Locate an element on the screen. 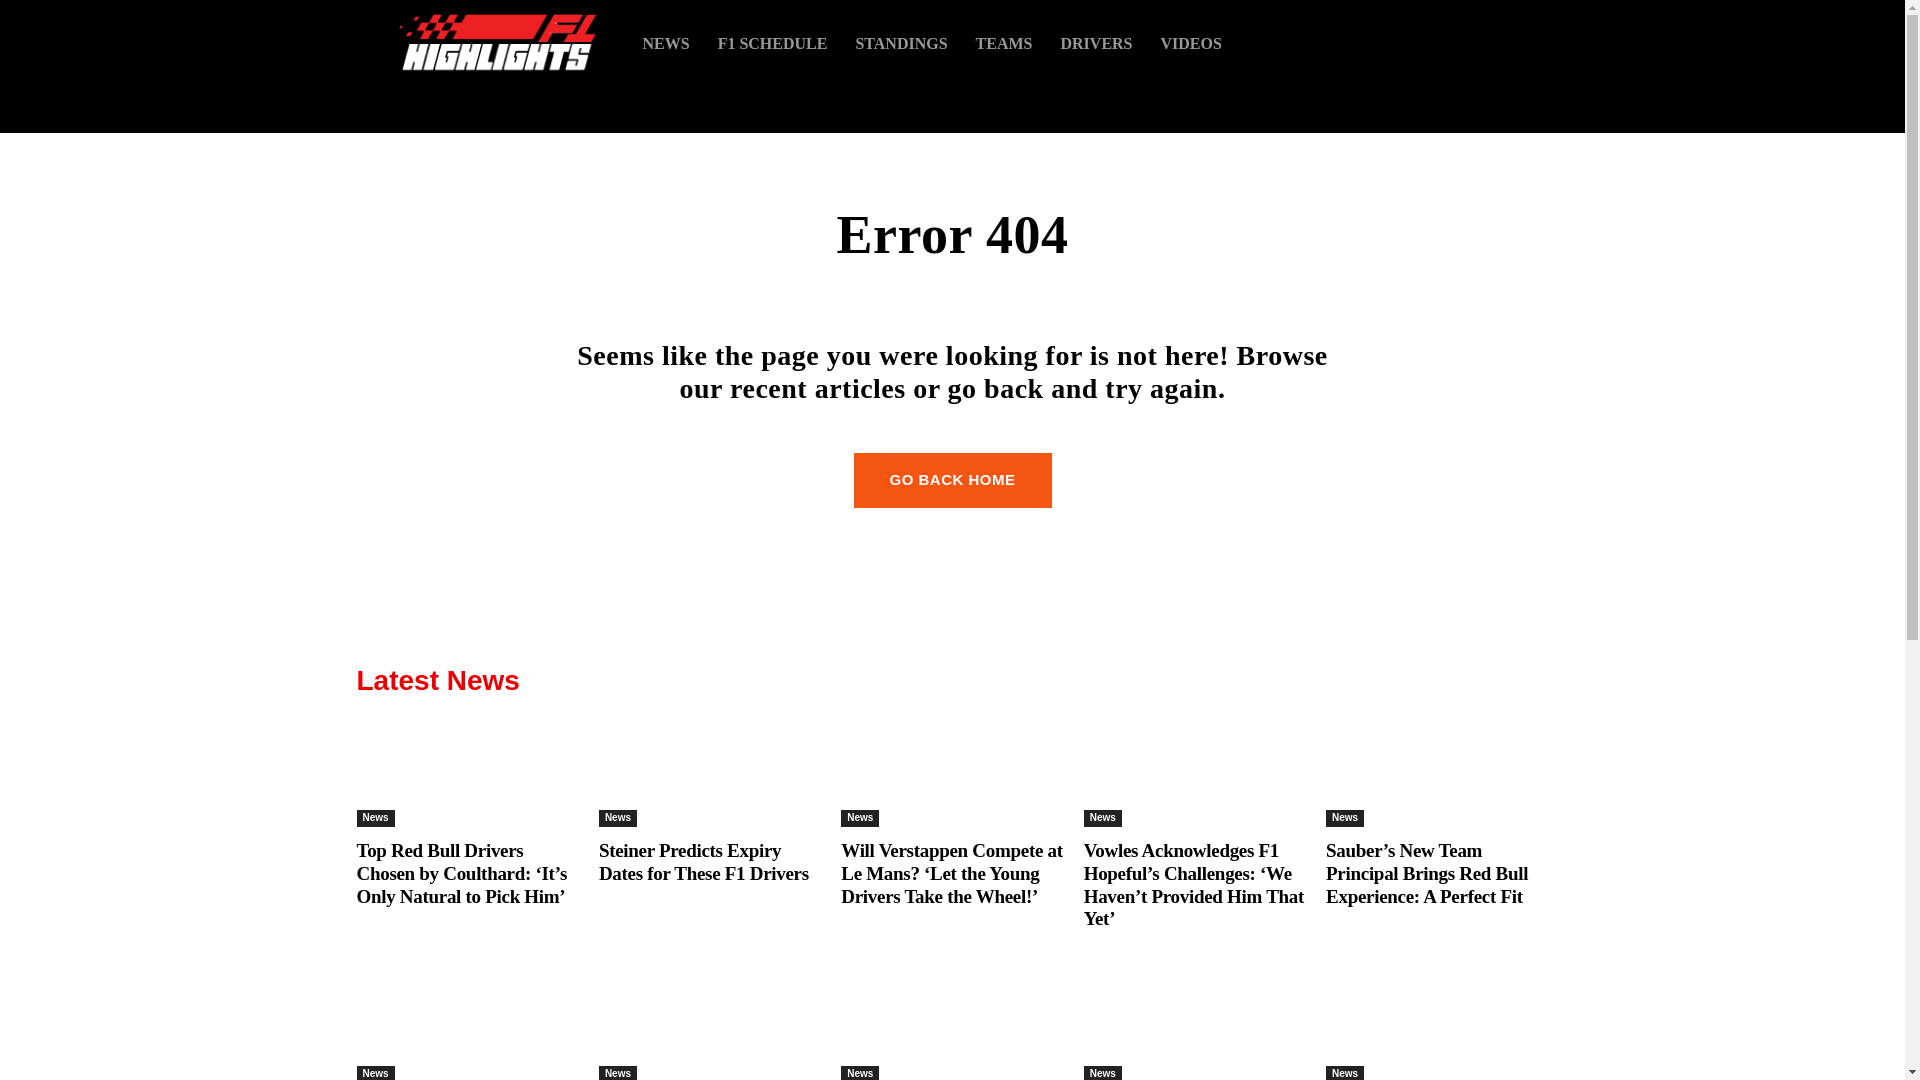 Image resolution: width=1920 pixels, height=1080 pixels. F1 Standings 2023 is located at coordinates (900, 42).